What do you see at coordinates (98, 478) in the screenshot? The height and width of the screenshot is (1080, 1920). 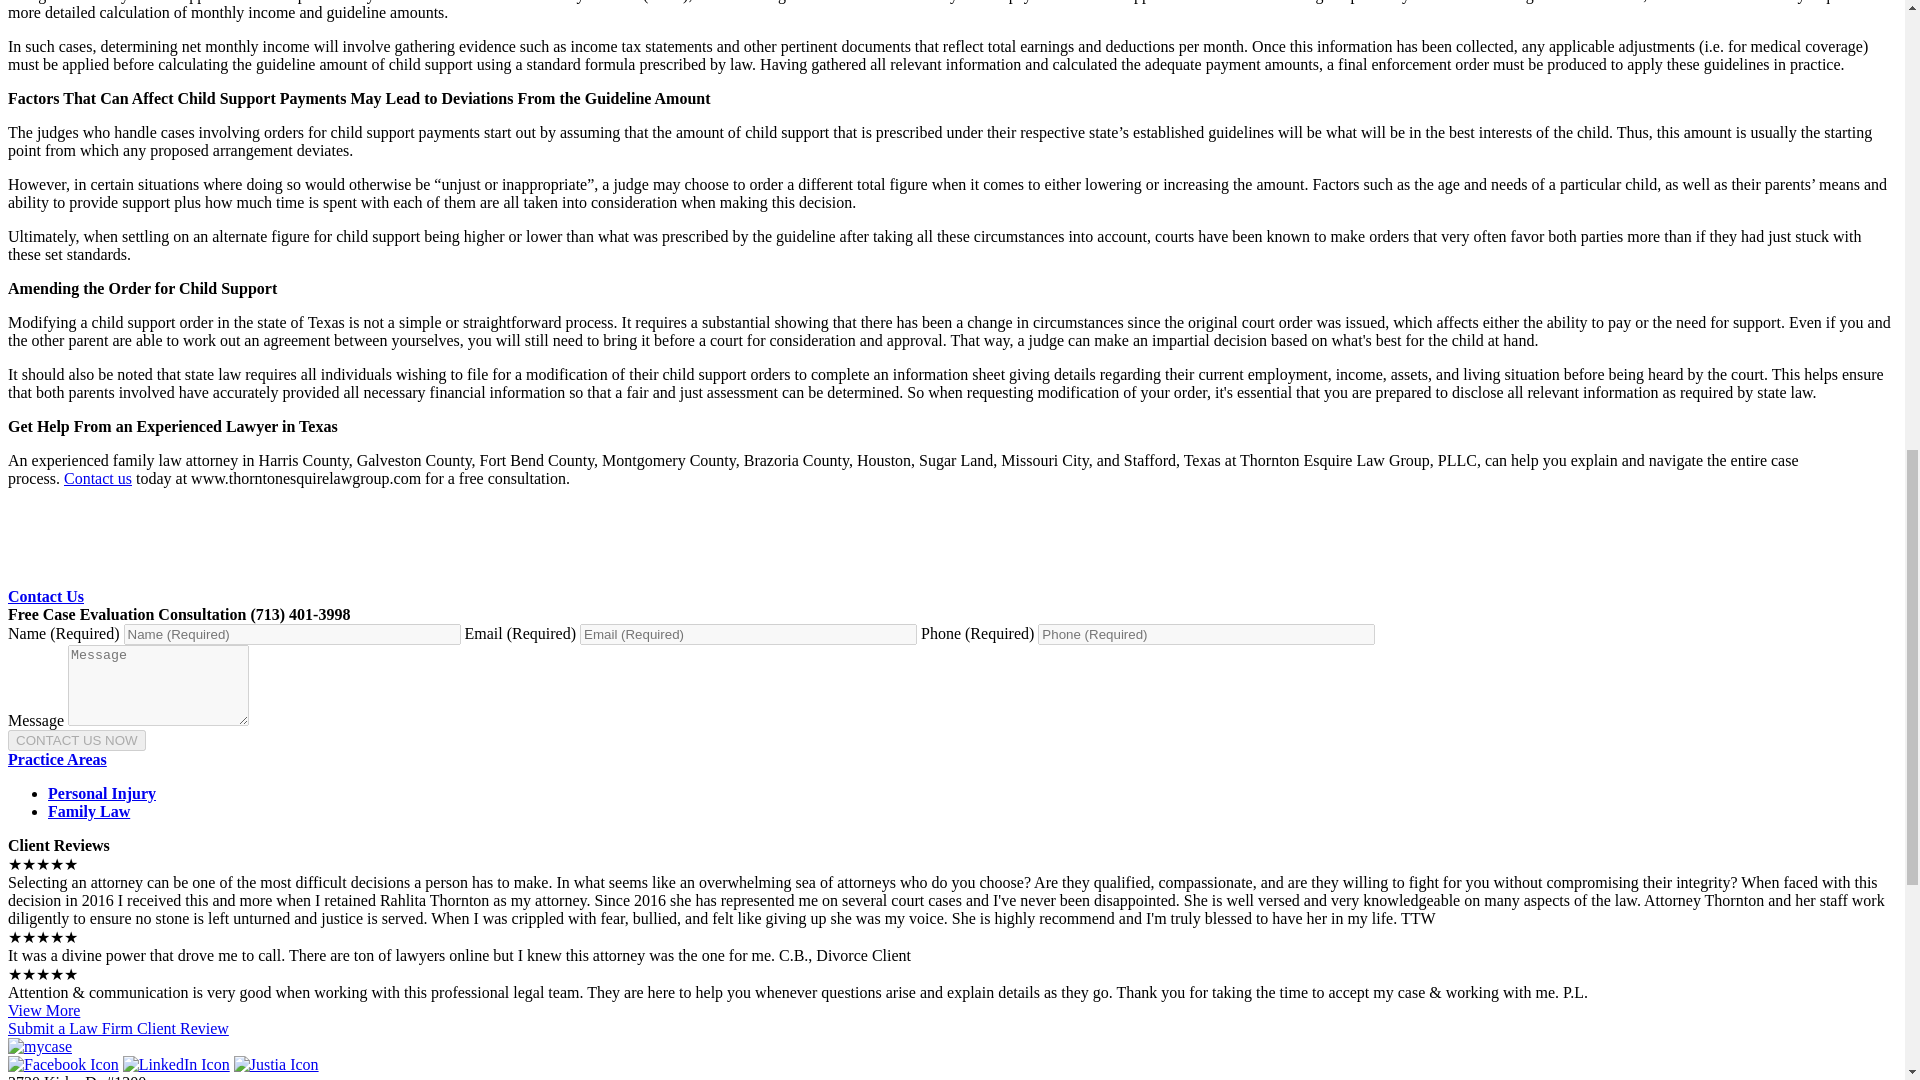 I see `Contact us` at bounding box center [98, 478].